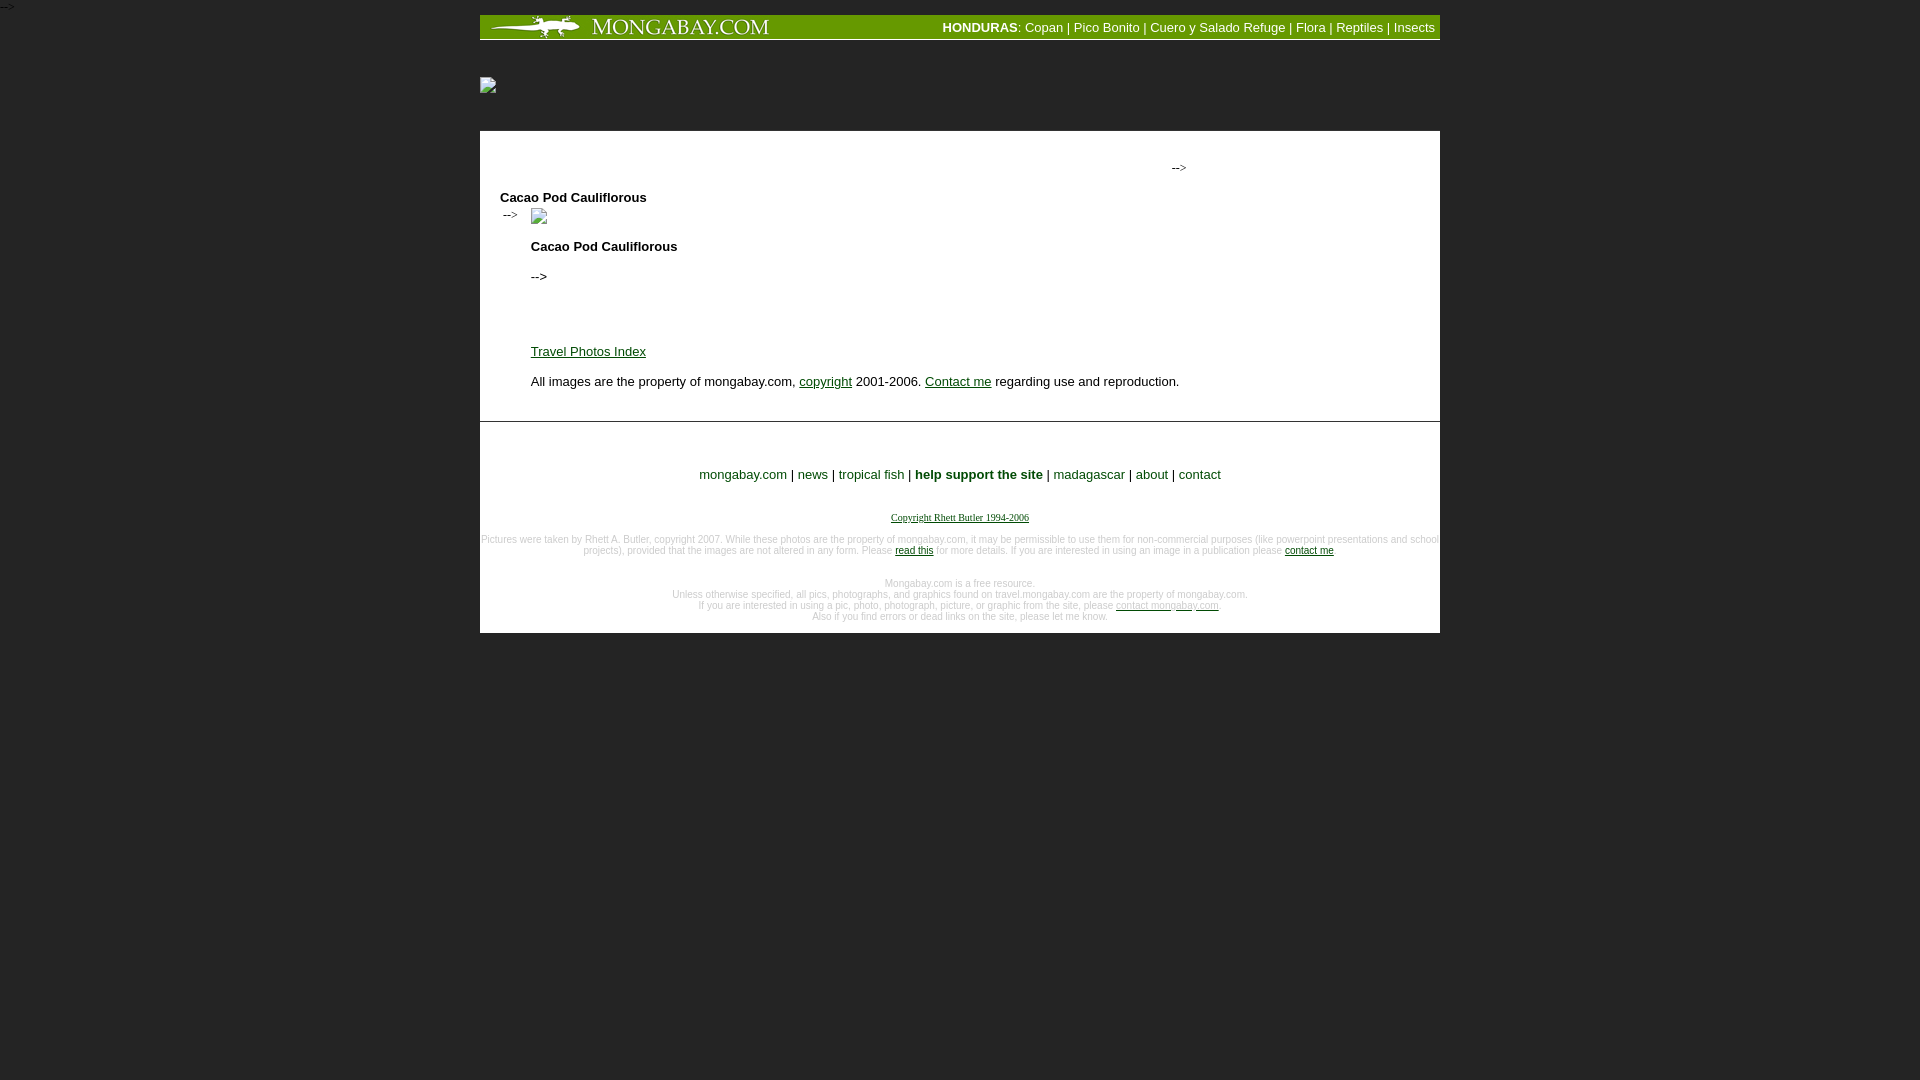 The height and width of the screenshot is (1080, 1920). Describe the element at coordinates (1044, 27) in the screenshot. I see `Copan` at that location.